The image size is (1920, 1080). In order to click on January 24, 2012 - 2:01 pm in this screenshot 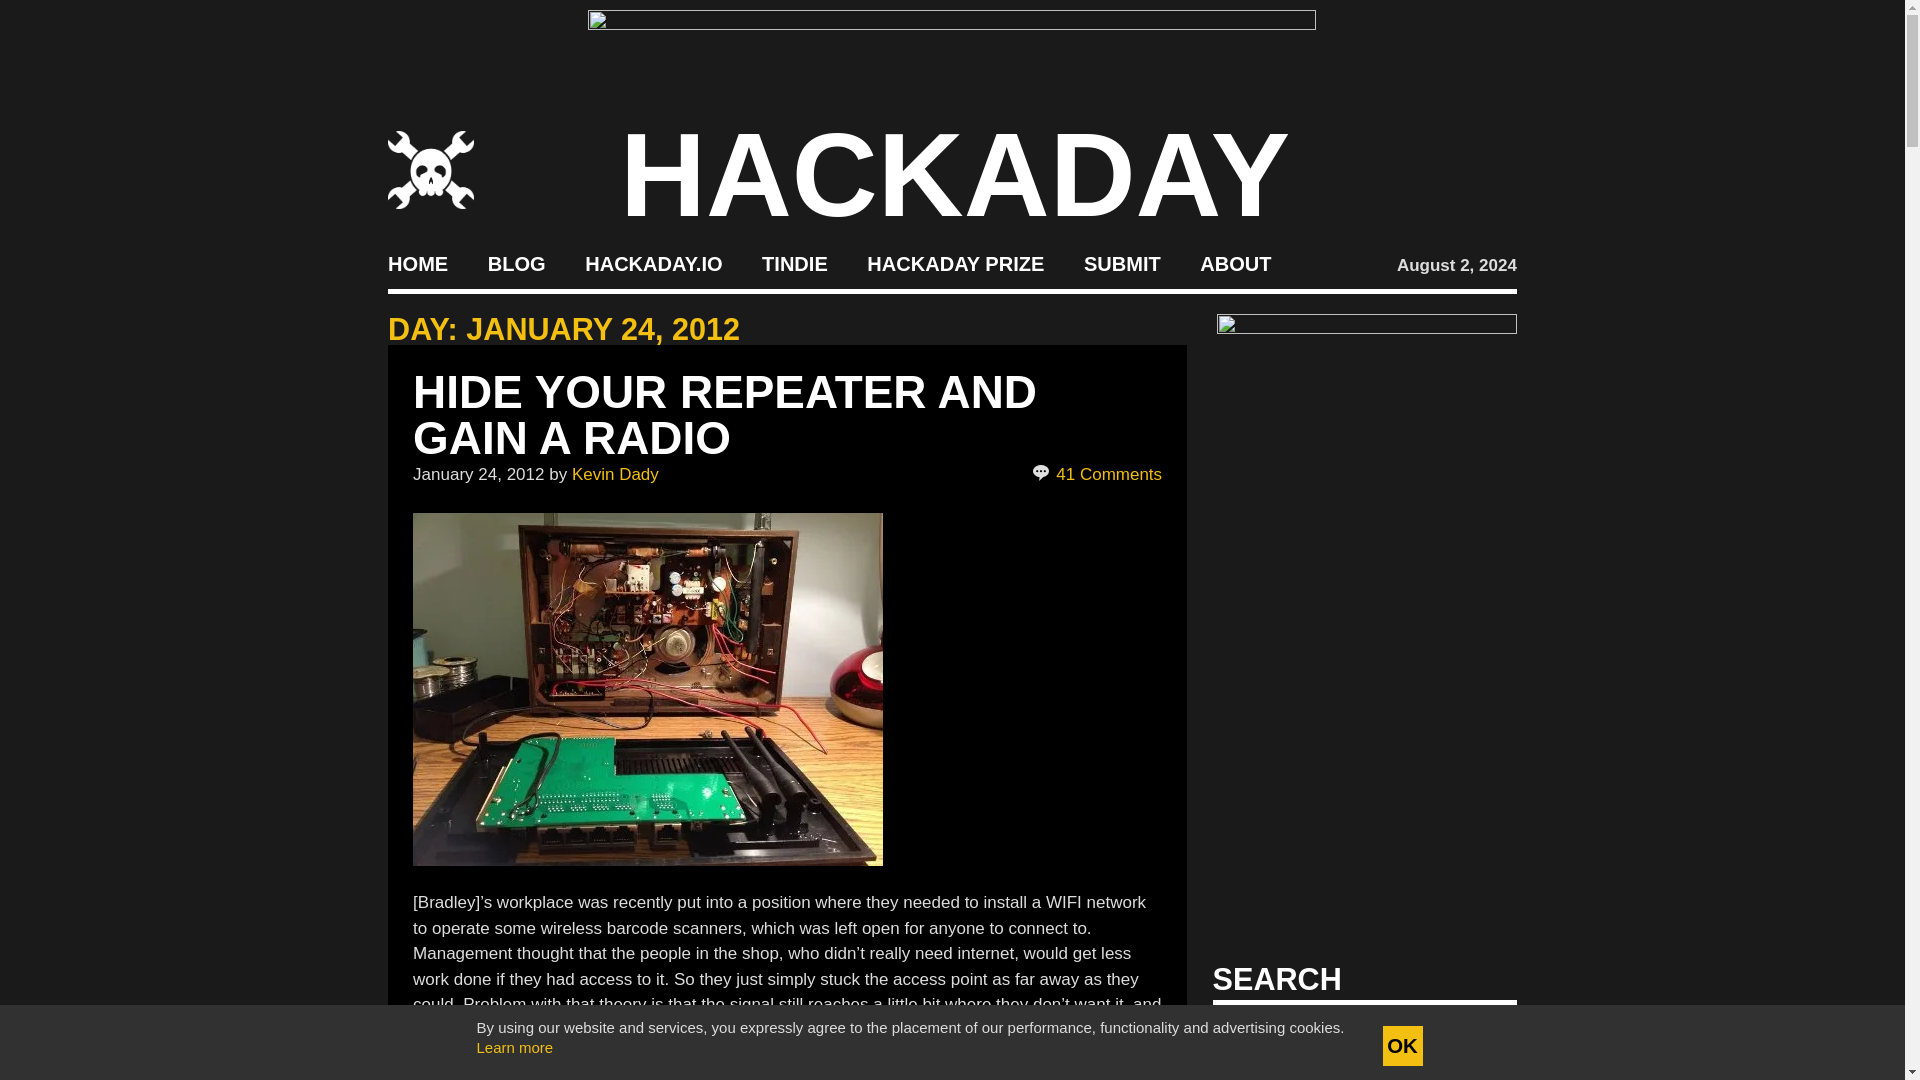, I will do `click(478, 473)`.